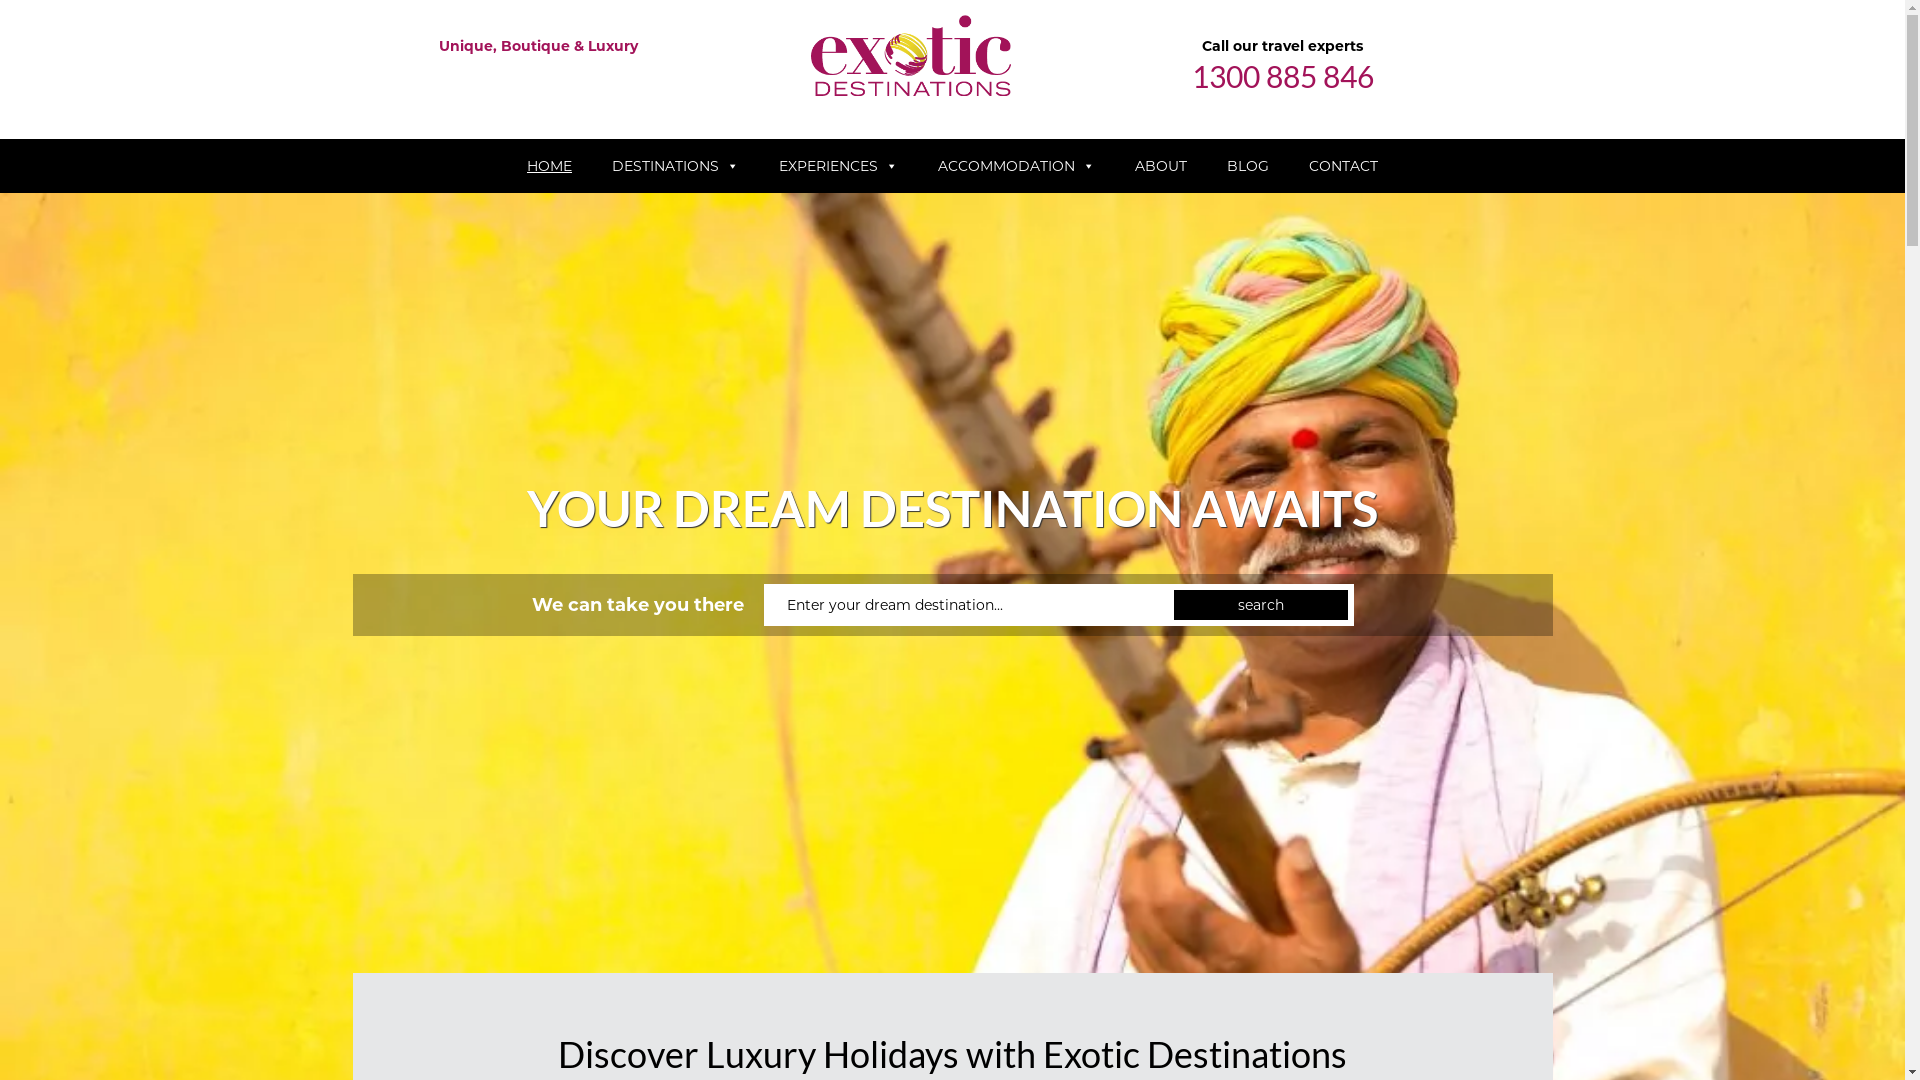 The height and width of the screenshot is (1080, 1920). Describe the element at coordinates (1248, 166) in the screenshot. I see `BLOG` at that location.